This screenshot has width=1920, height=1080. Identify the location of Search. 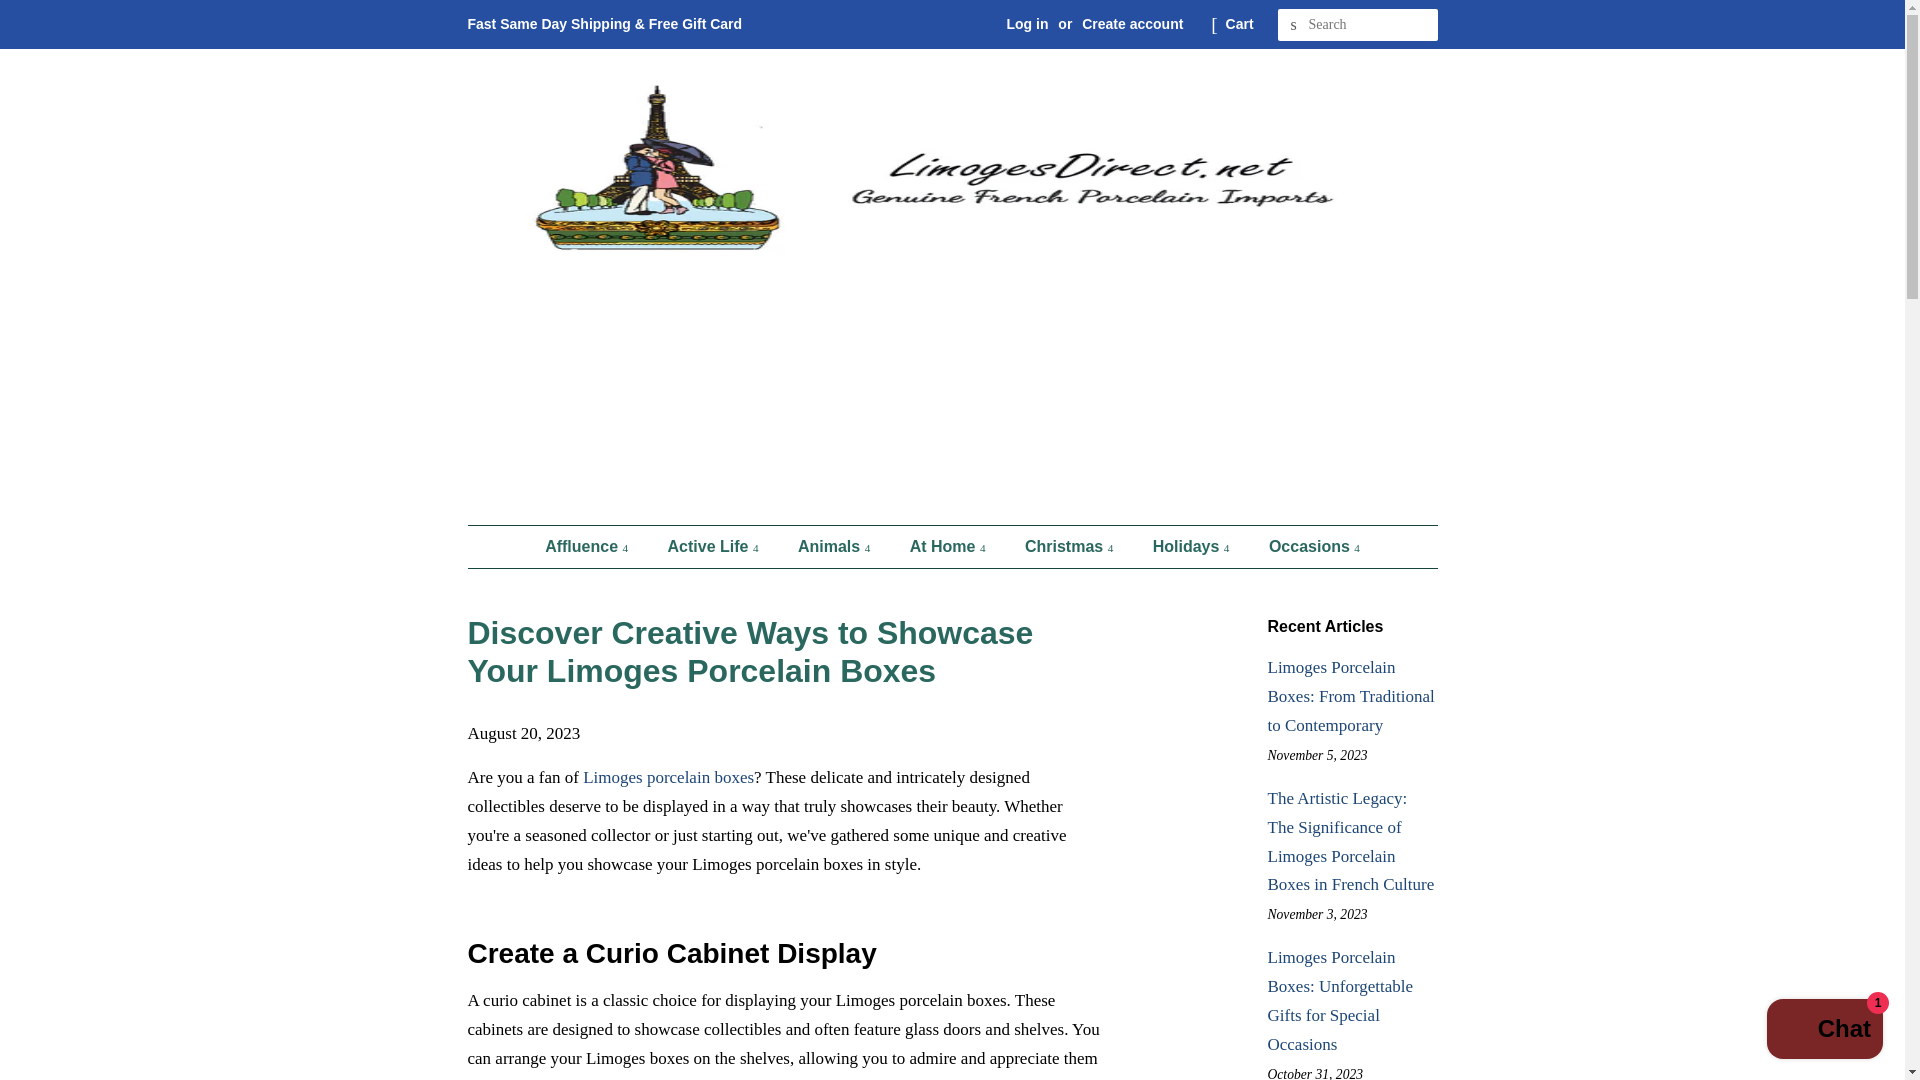
(1294, 25).